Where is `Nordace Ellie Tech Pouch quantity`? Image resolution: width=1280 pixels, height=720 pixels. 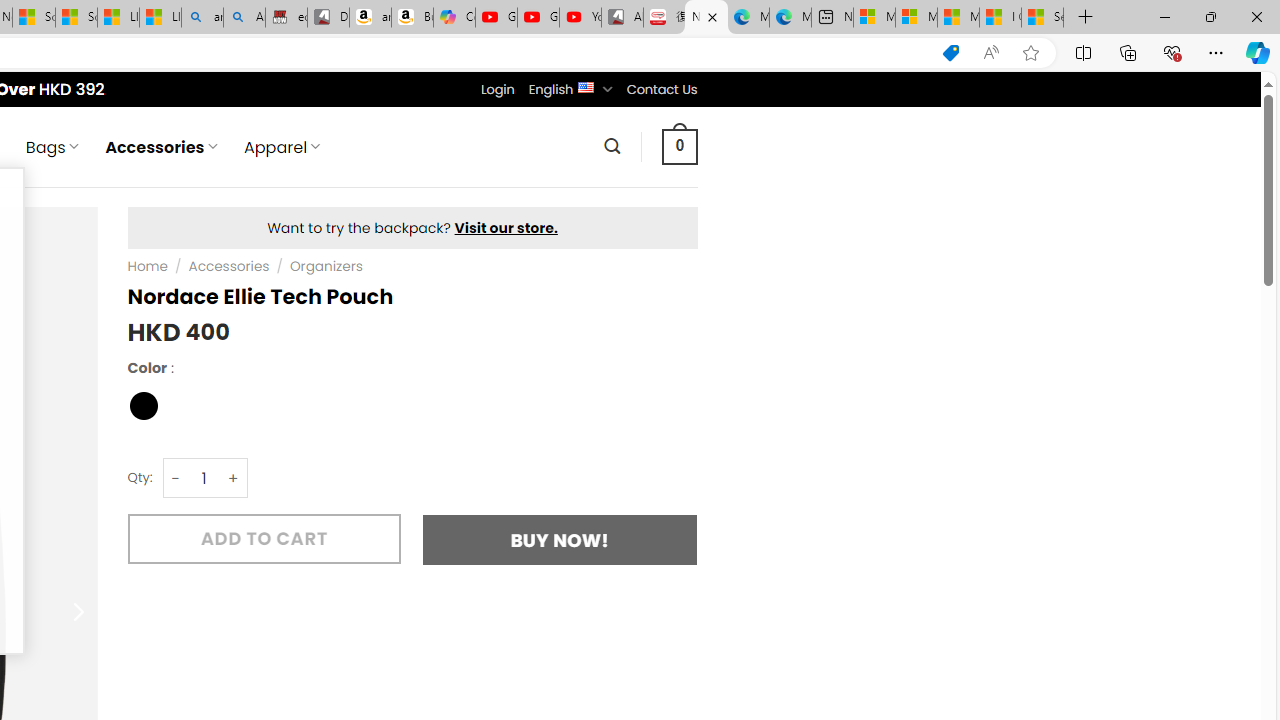 Nordace Ellie Tech Pouch quantity is located at coordinates (204, 478).